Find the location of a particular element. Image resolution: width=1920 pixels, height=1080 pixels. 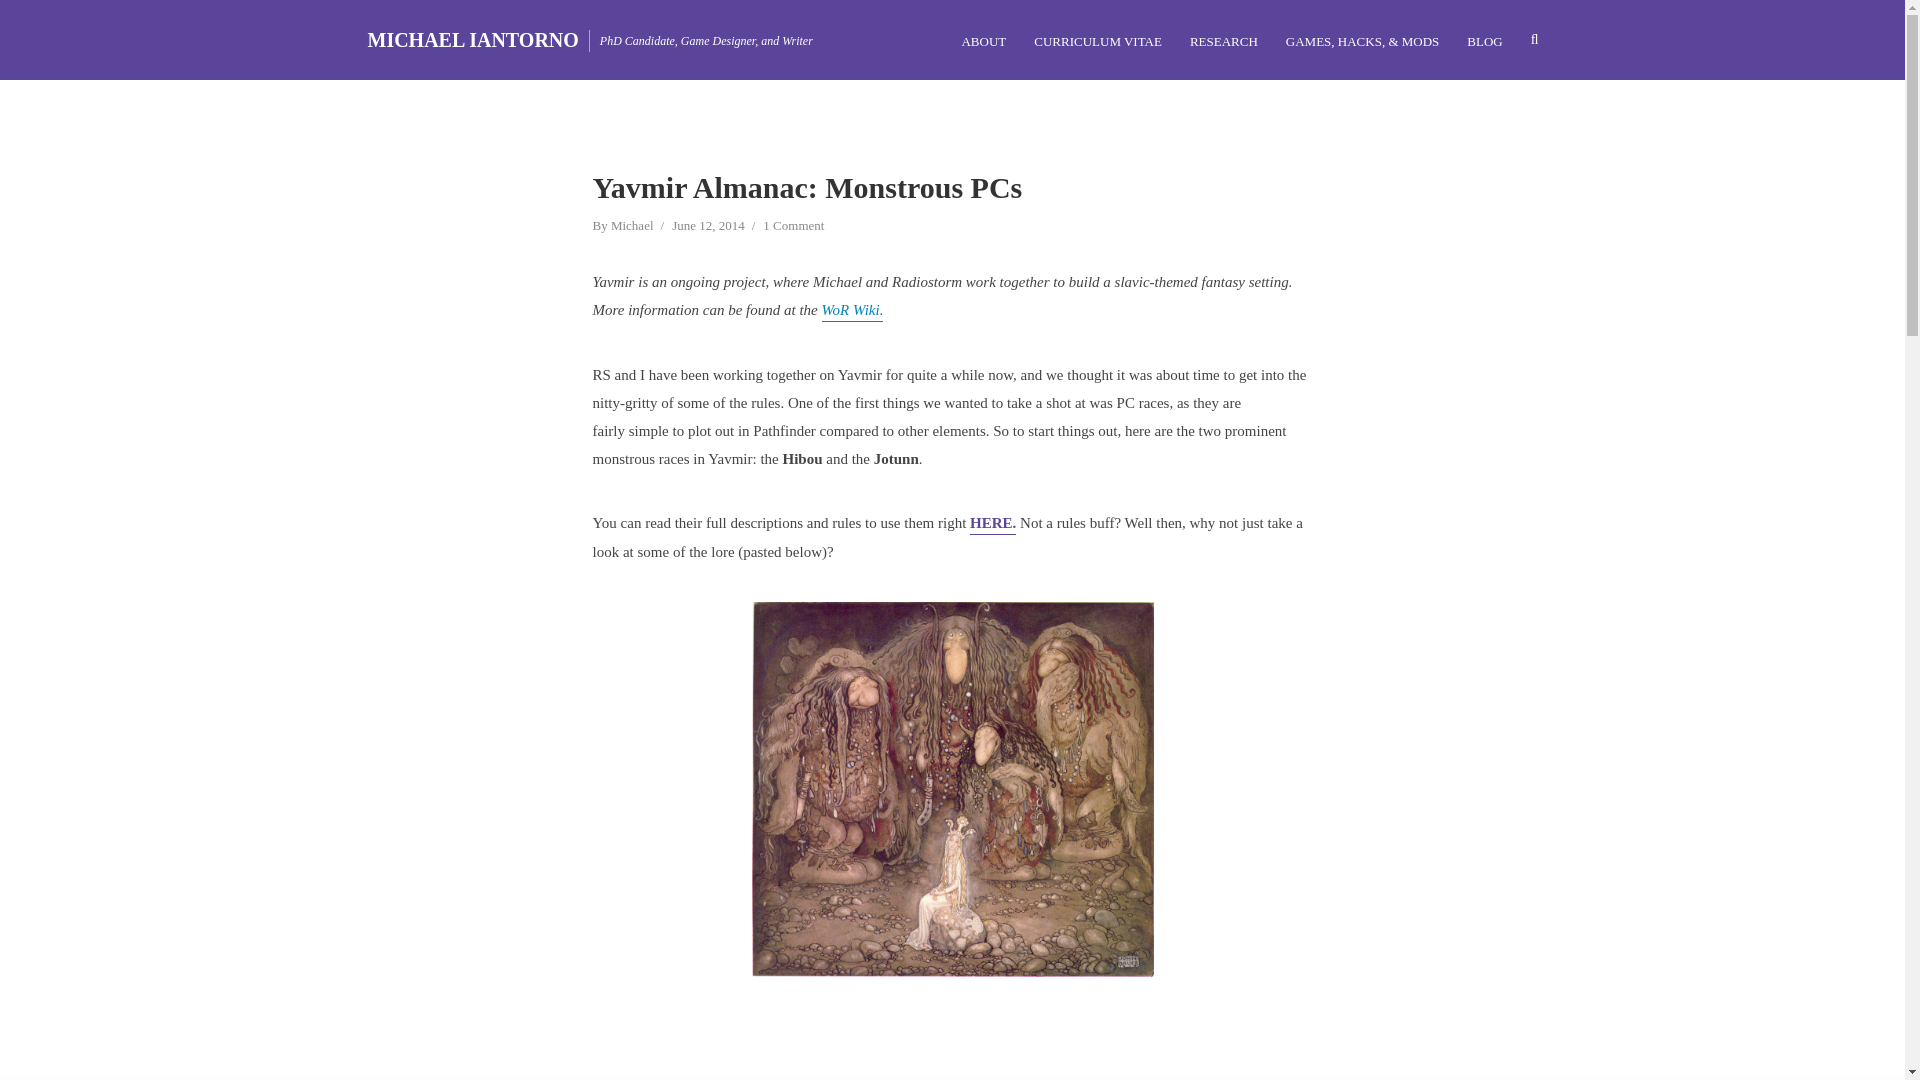

jotunn hibou is located at coordinates (992, 524).